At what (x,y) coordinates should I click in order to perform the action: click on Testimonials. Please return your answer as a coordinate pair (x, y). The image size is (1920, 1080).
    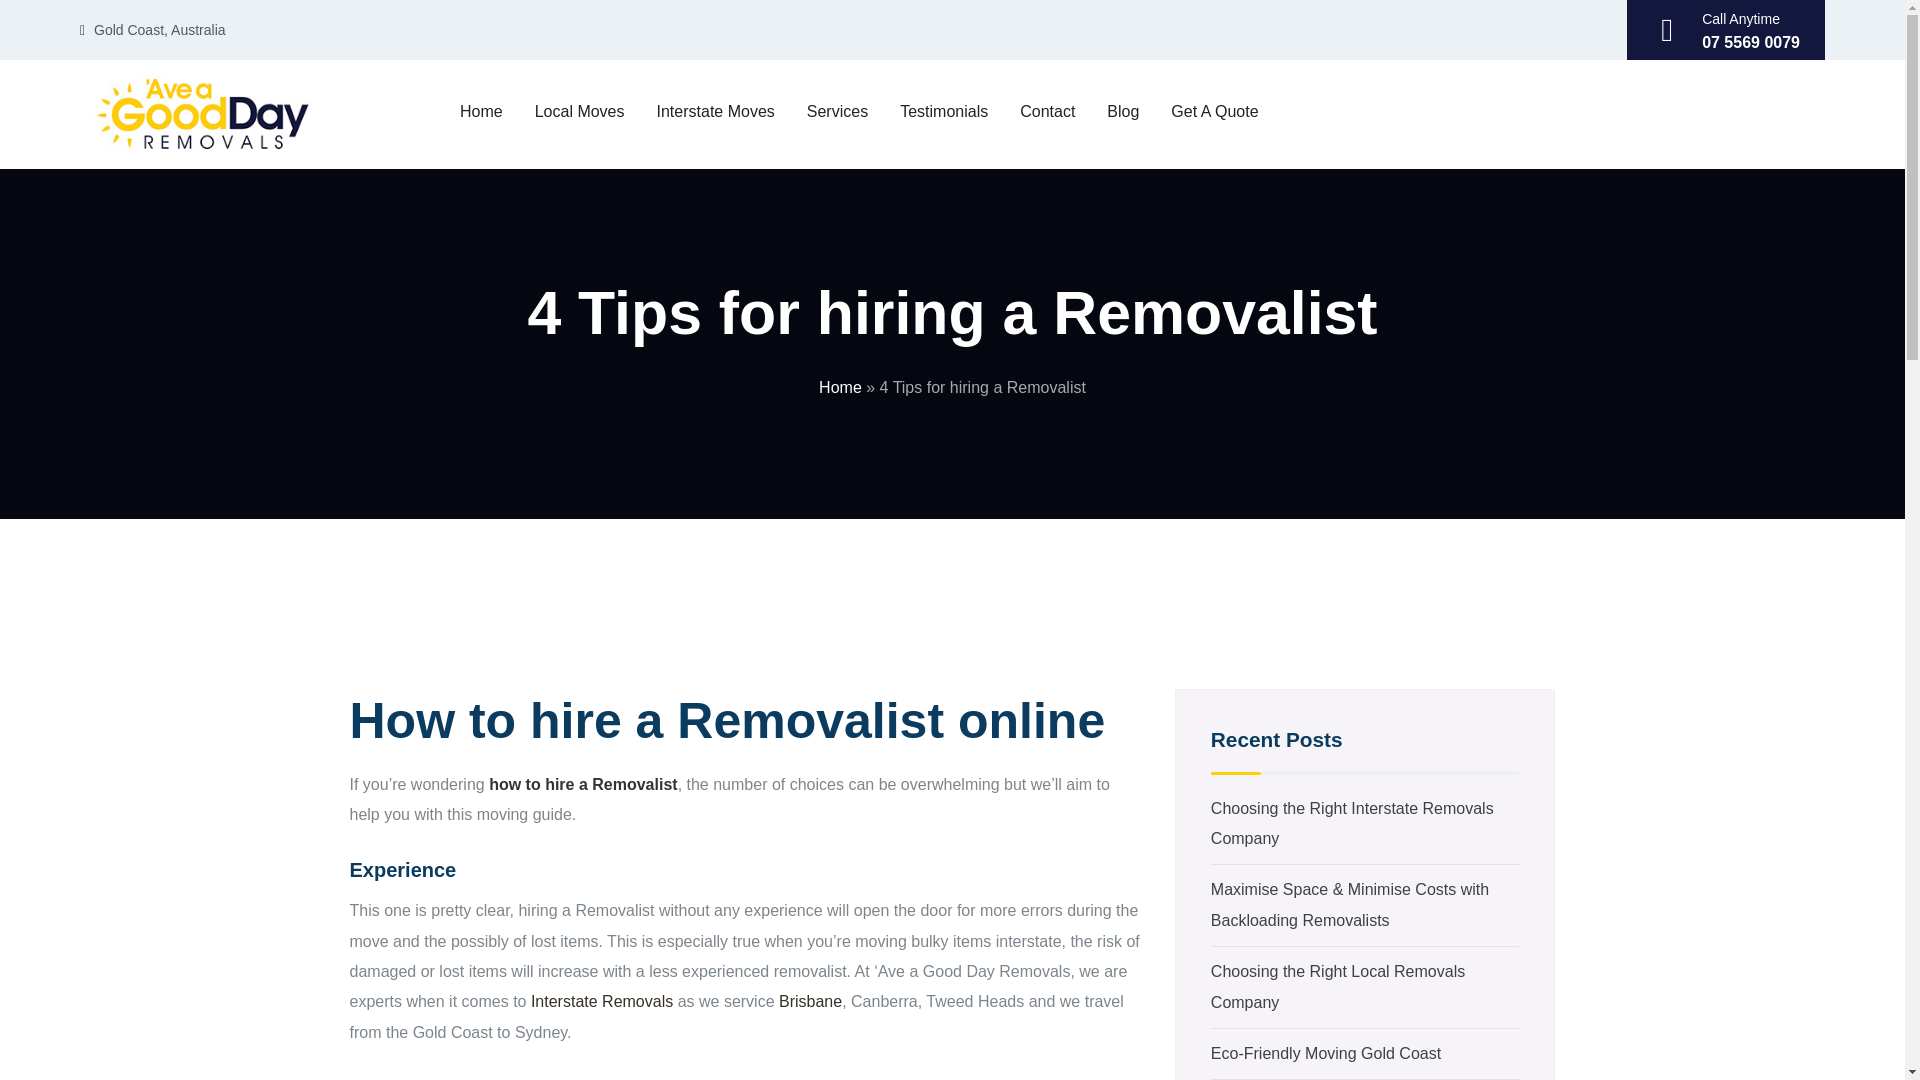
    Looking at the image, I should click on (944, 111).